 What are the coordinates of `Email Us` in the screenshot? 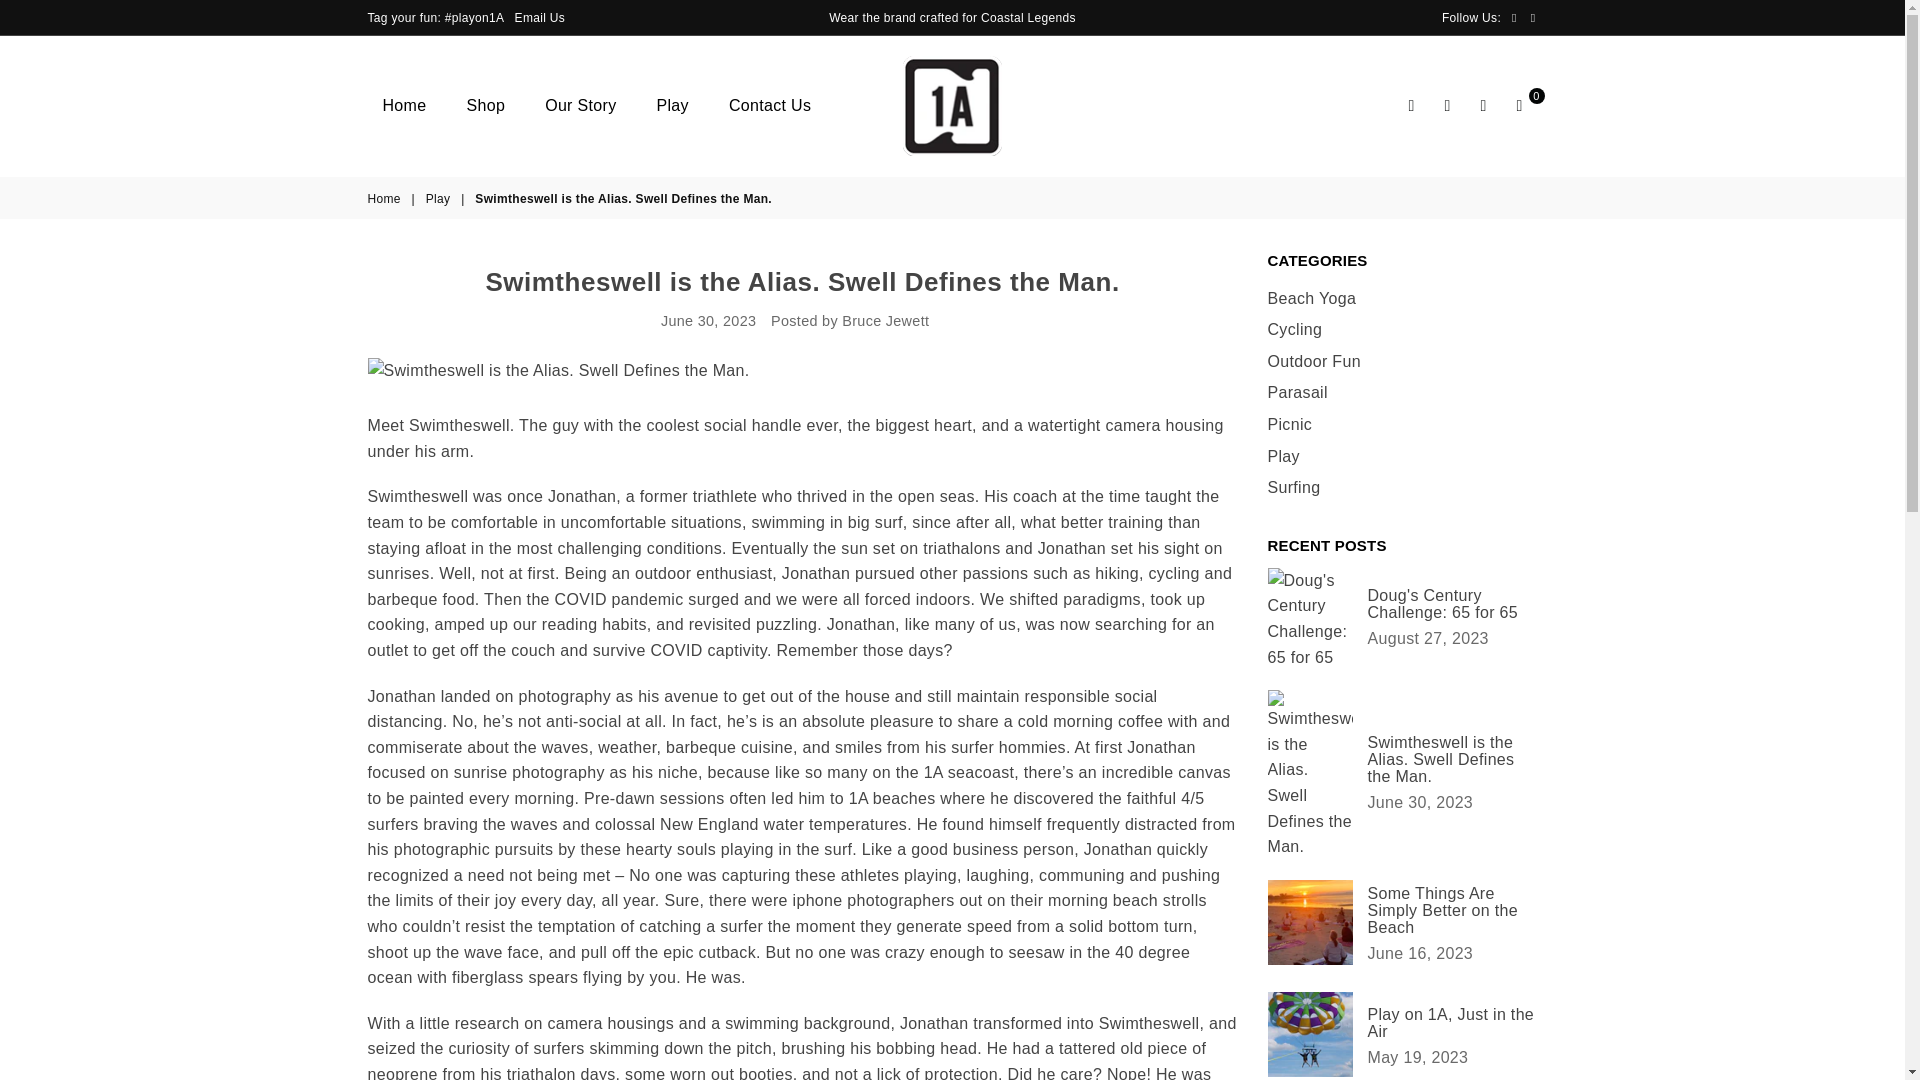 It's located at (540, 16).